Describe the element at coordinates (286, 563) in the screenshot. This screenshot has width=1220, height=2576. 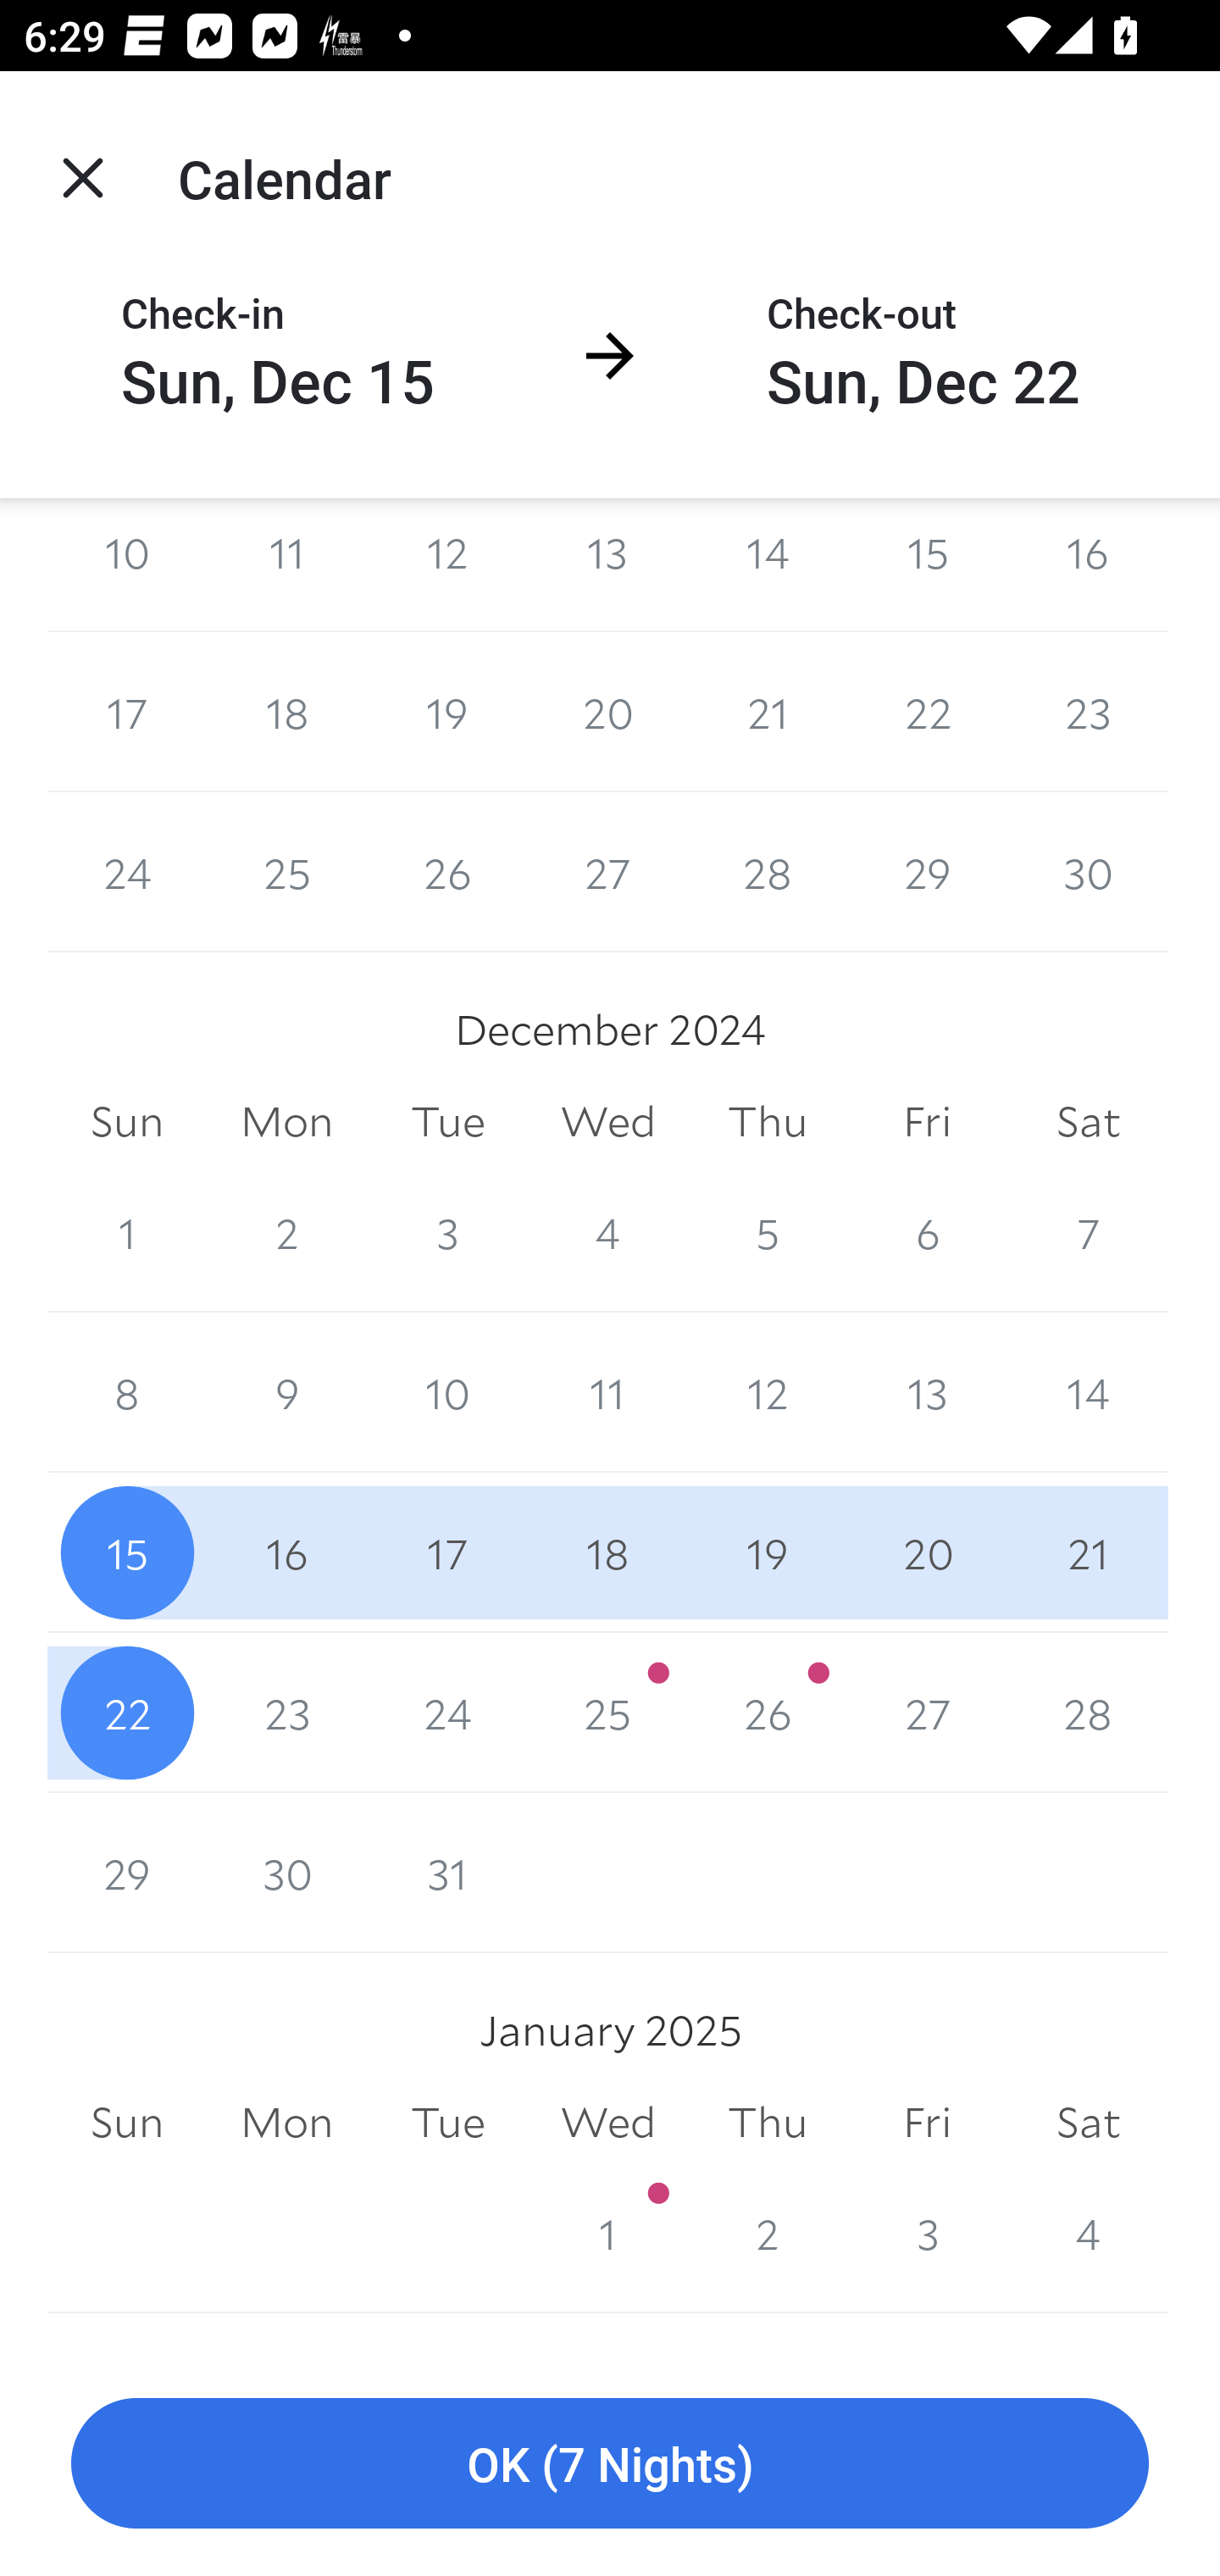
I see `11 11 November 2024` at that location.